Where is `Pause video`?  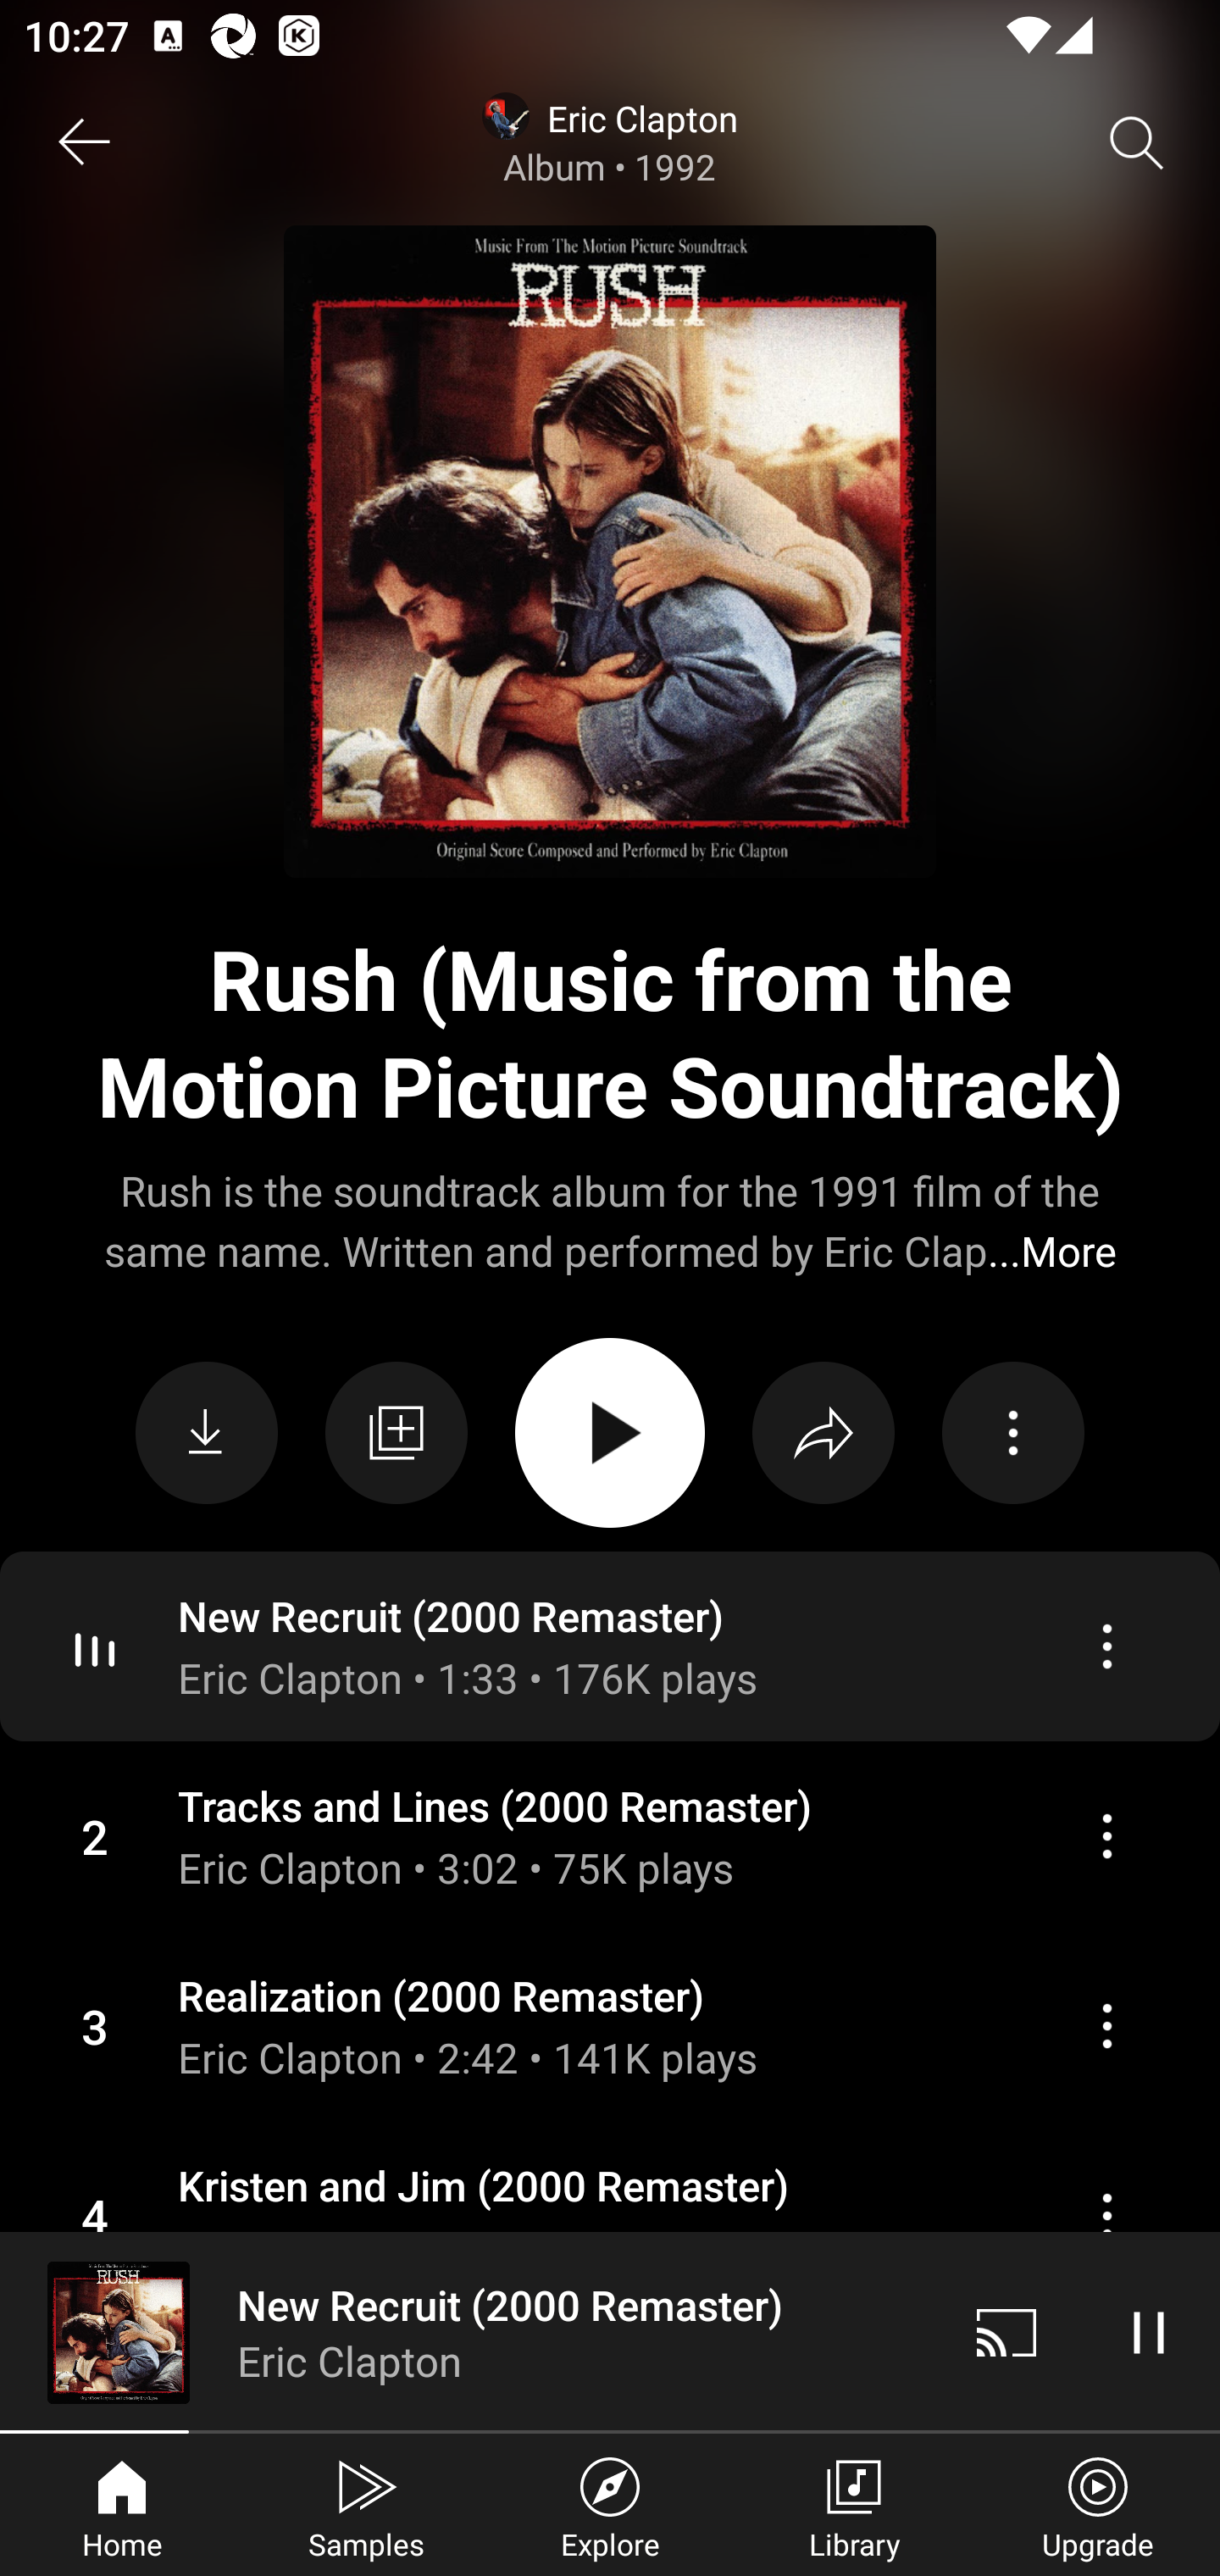
Pause video is located at coordinates (1149, 2332).